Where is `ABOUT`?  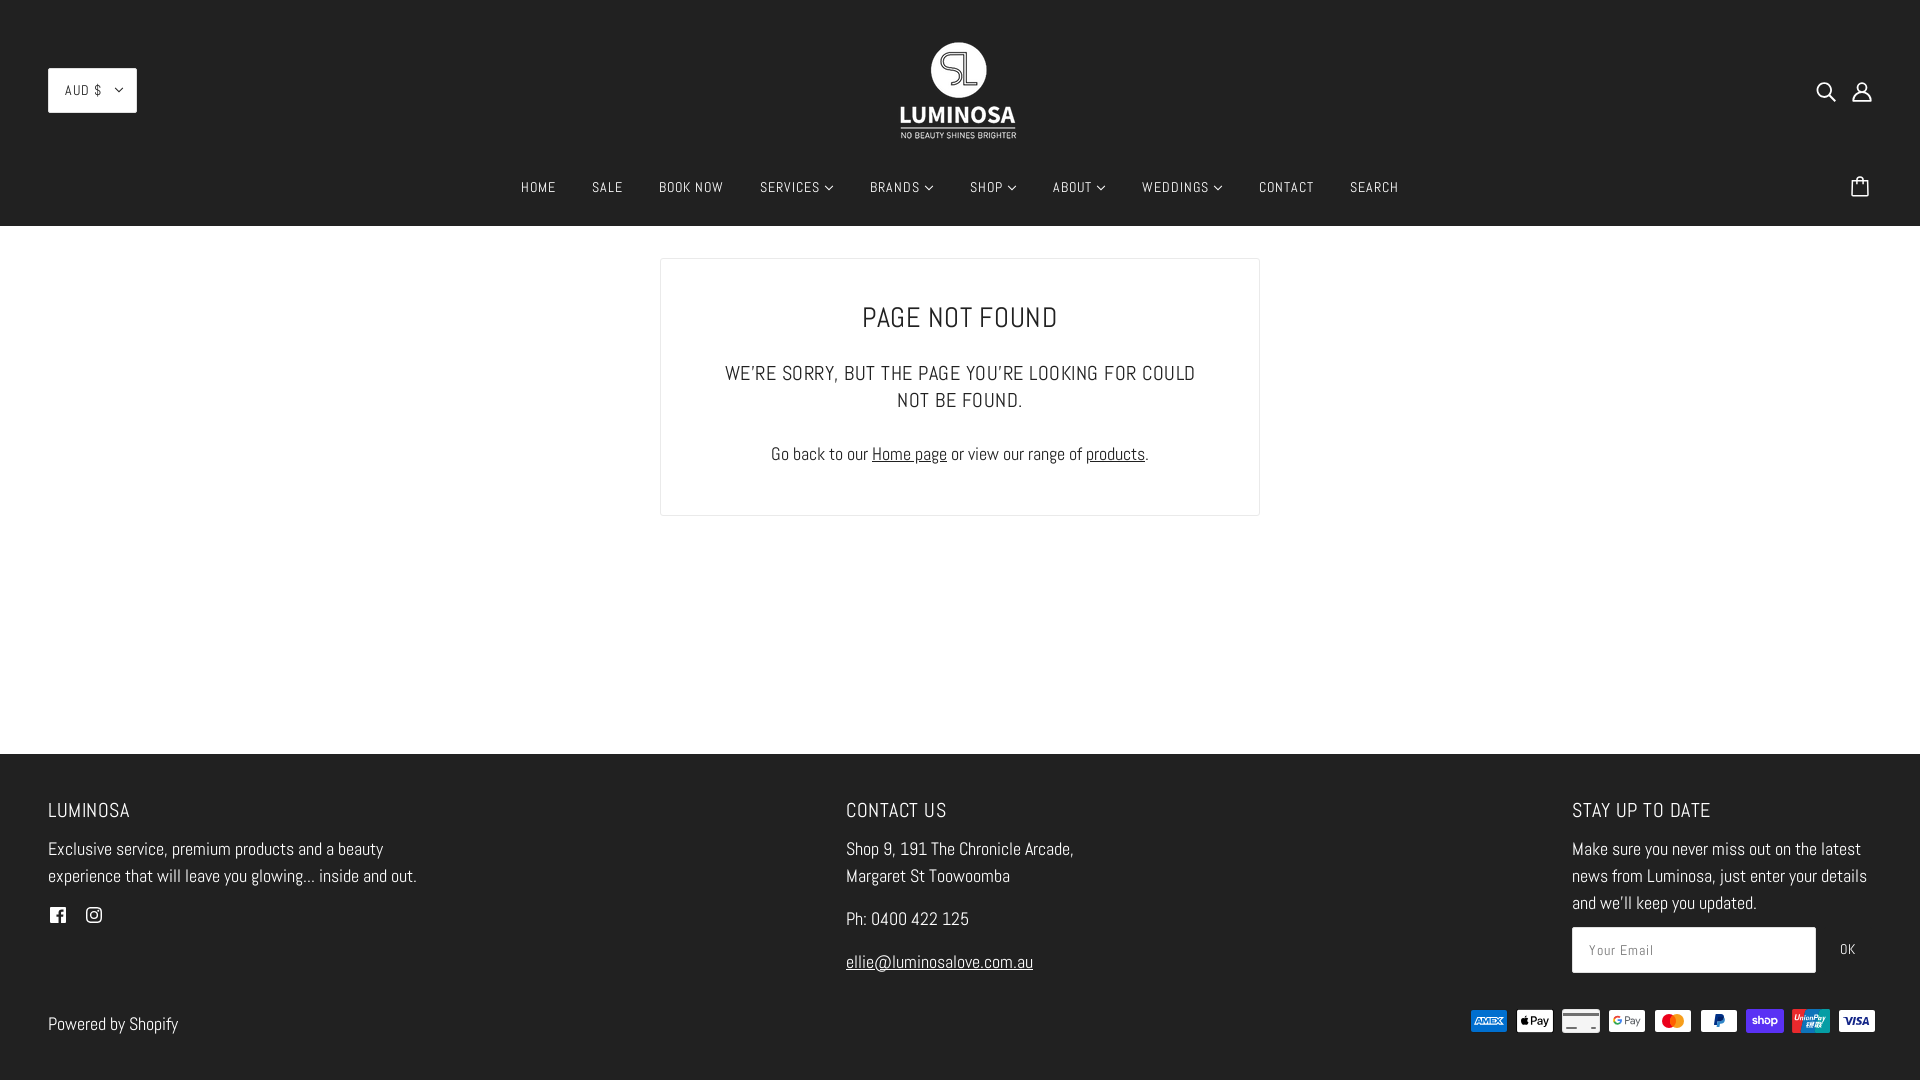
ABOUT is located at coordinates (1080, 195).